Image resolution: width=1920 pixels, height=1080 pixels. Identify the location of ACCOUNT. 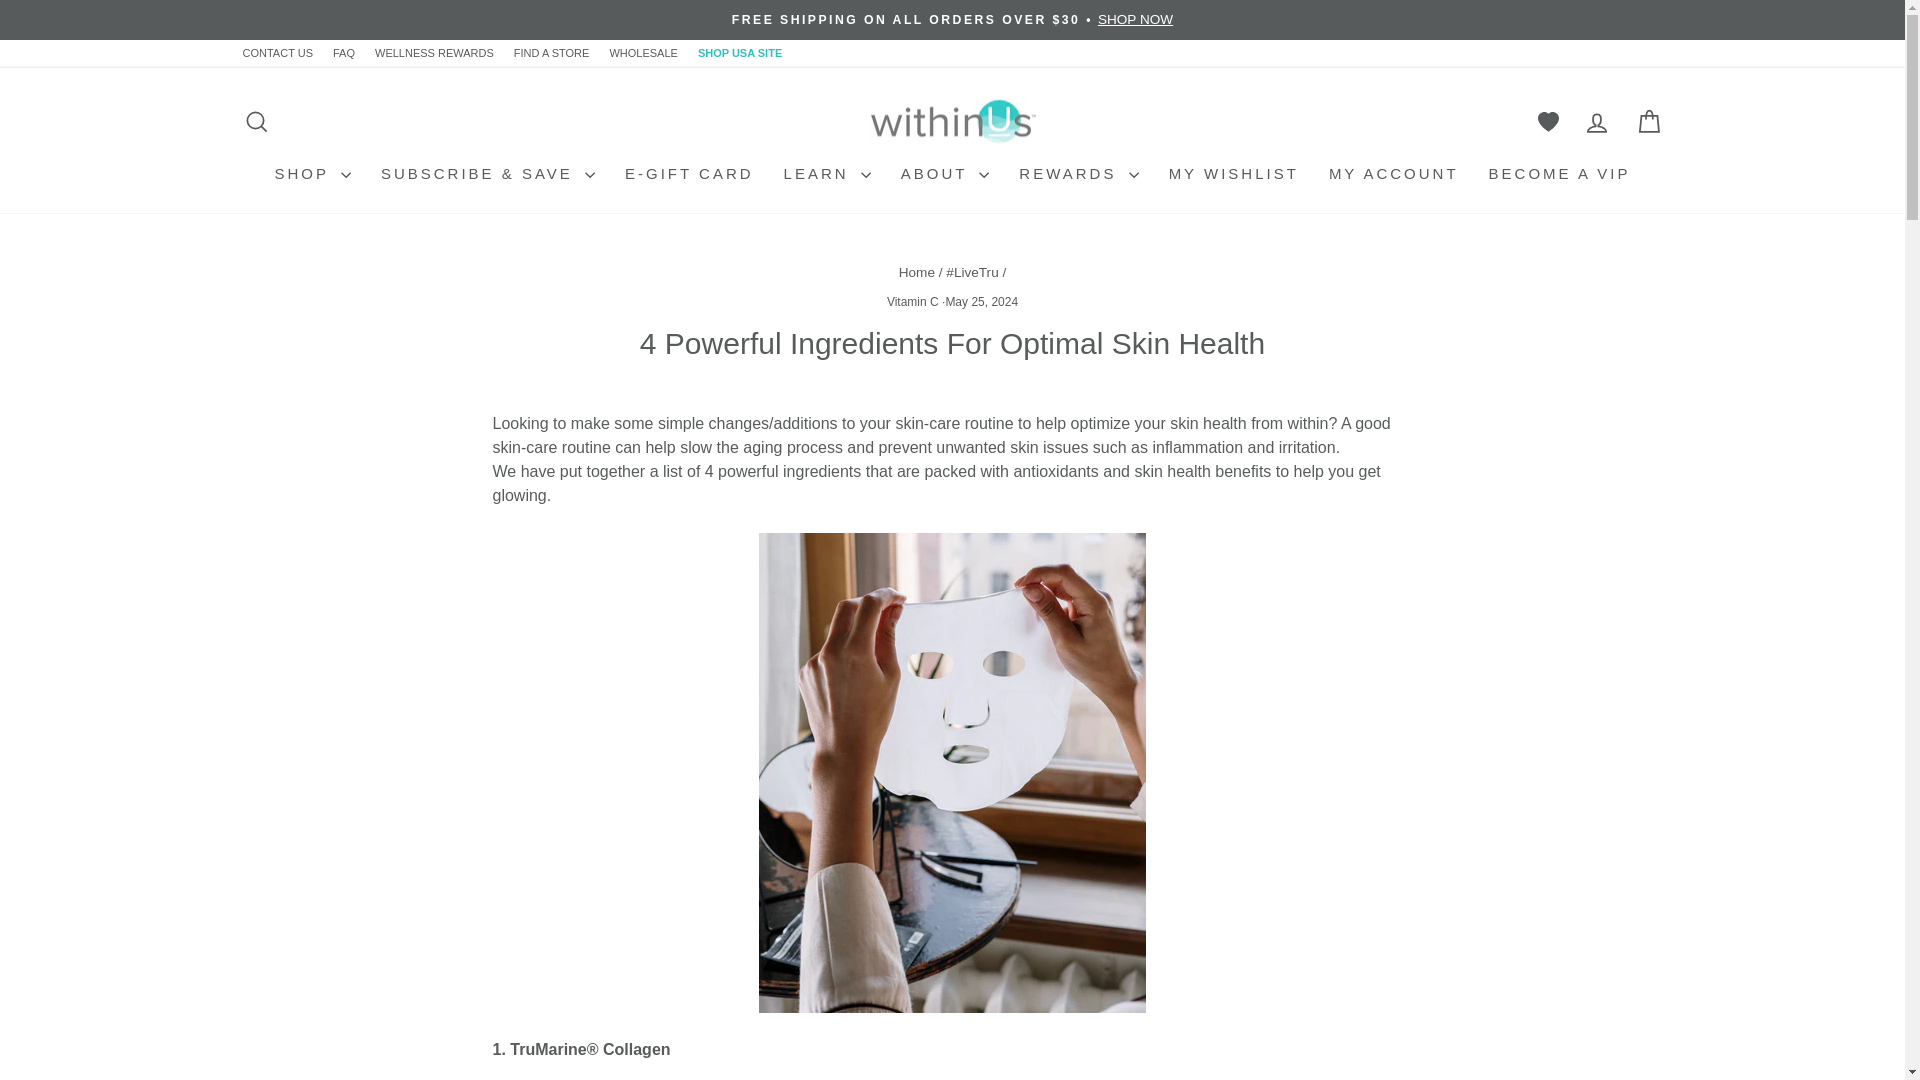
(1596, 122).